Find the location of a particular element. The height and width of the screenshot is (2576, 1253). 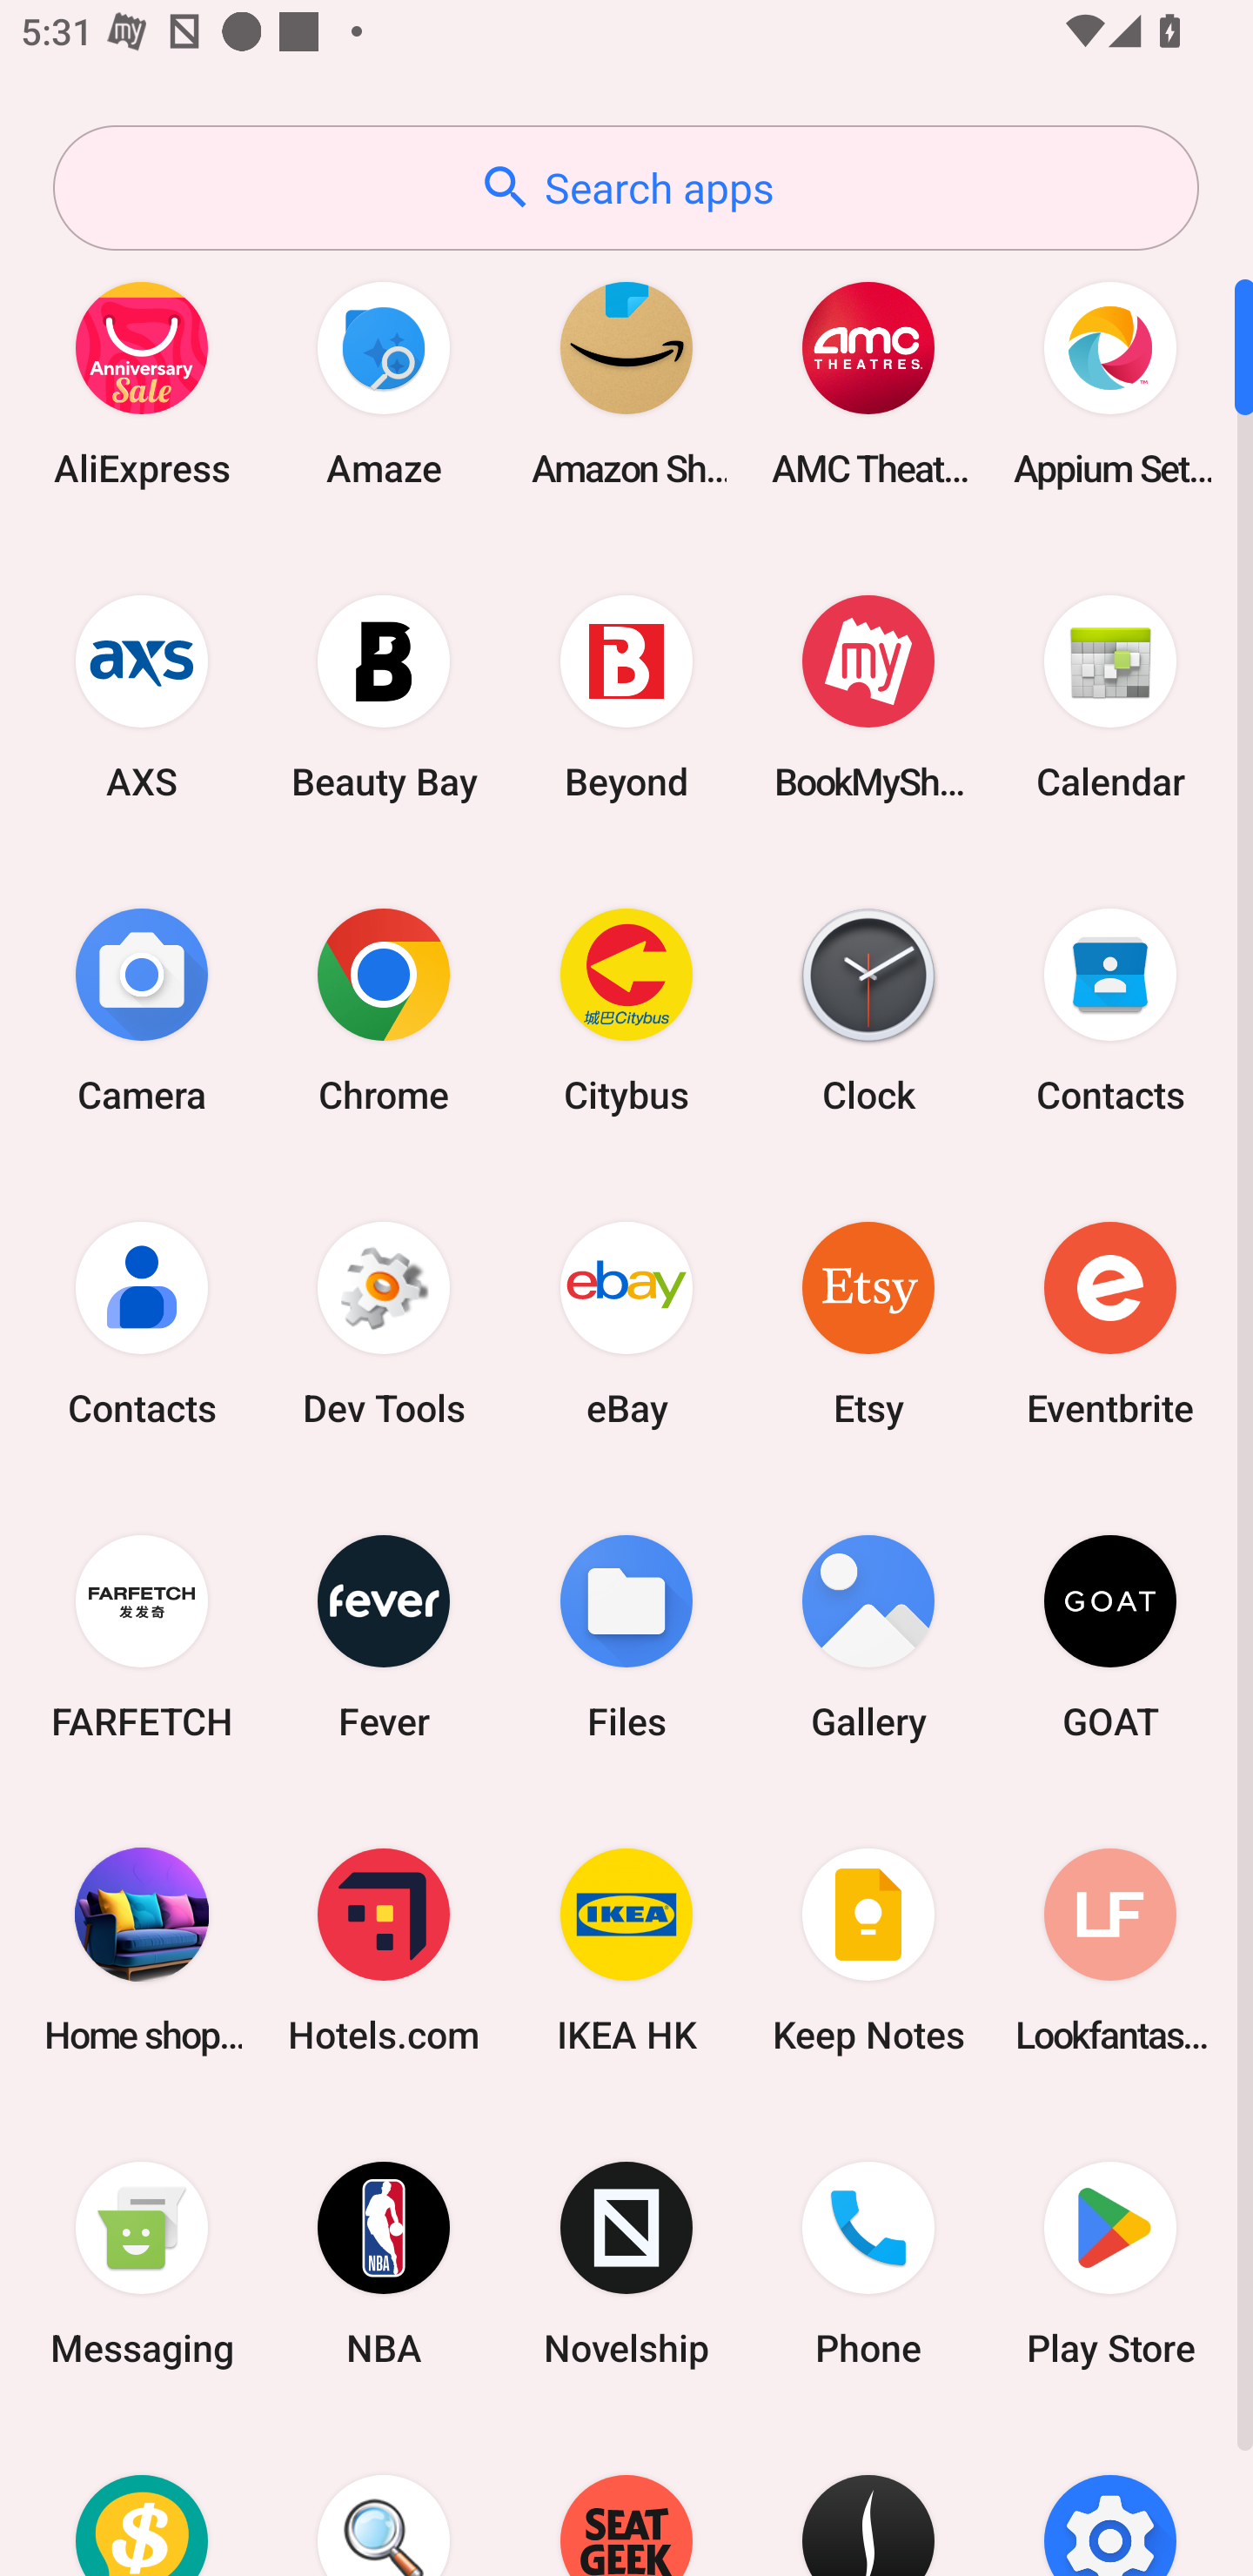

Contacts is located at coordinates (1110, 1010).